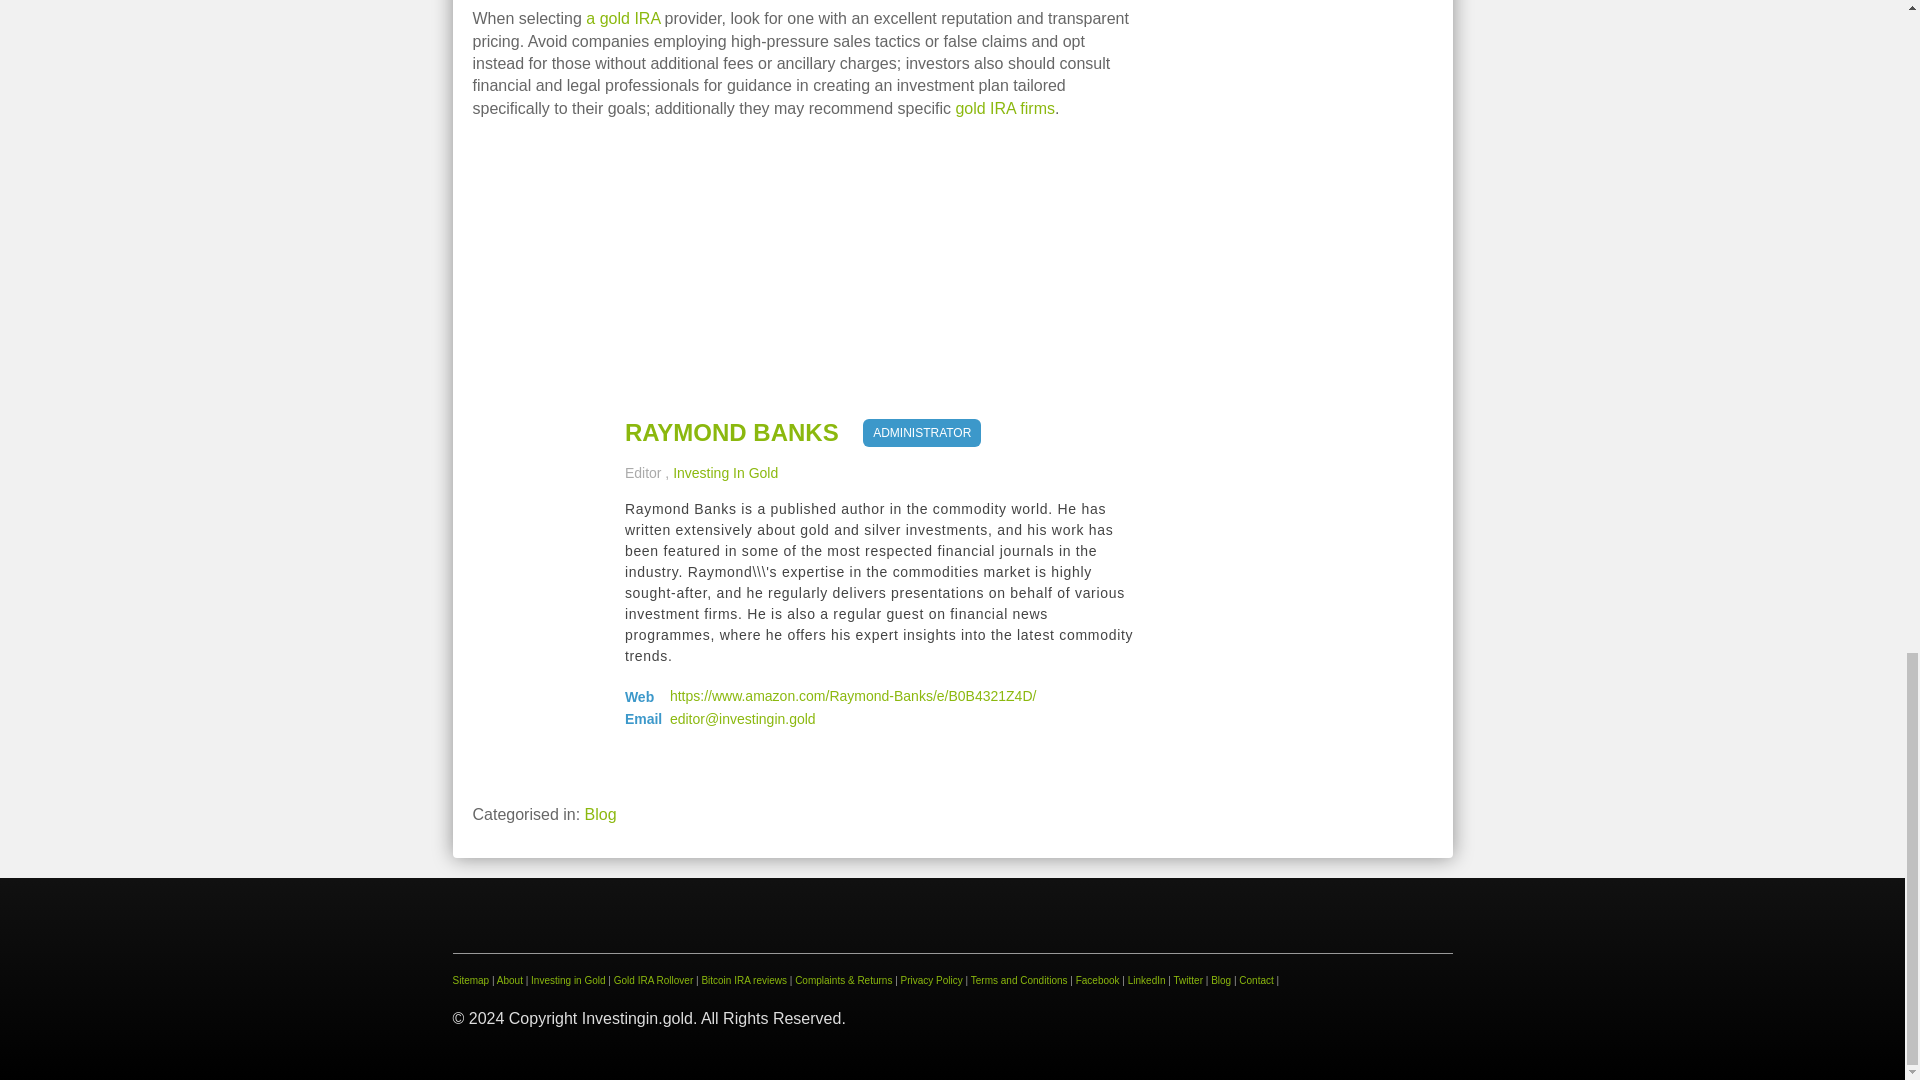 Image resolution: width=1920 pixels, height=1080 pixels. What do you see at coordinates (1146, 980) in the screenshot?
I see `LinkedIn` at bounding box center [1146, 980].